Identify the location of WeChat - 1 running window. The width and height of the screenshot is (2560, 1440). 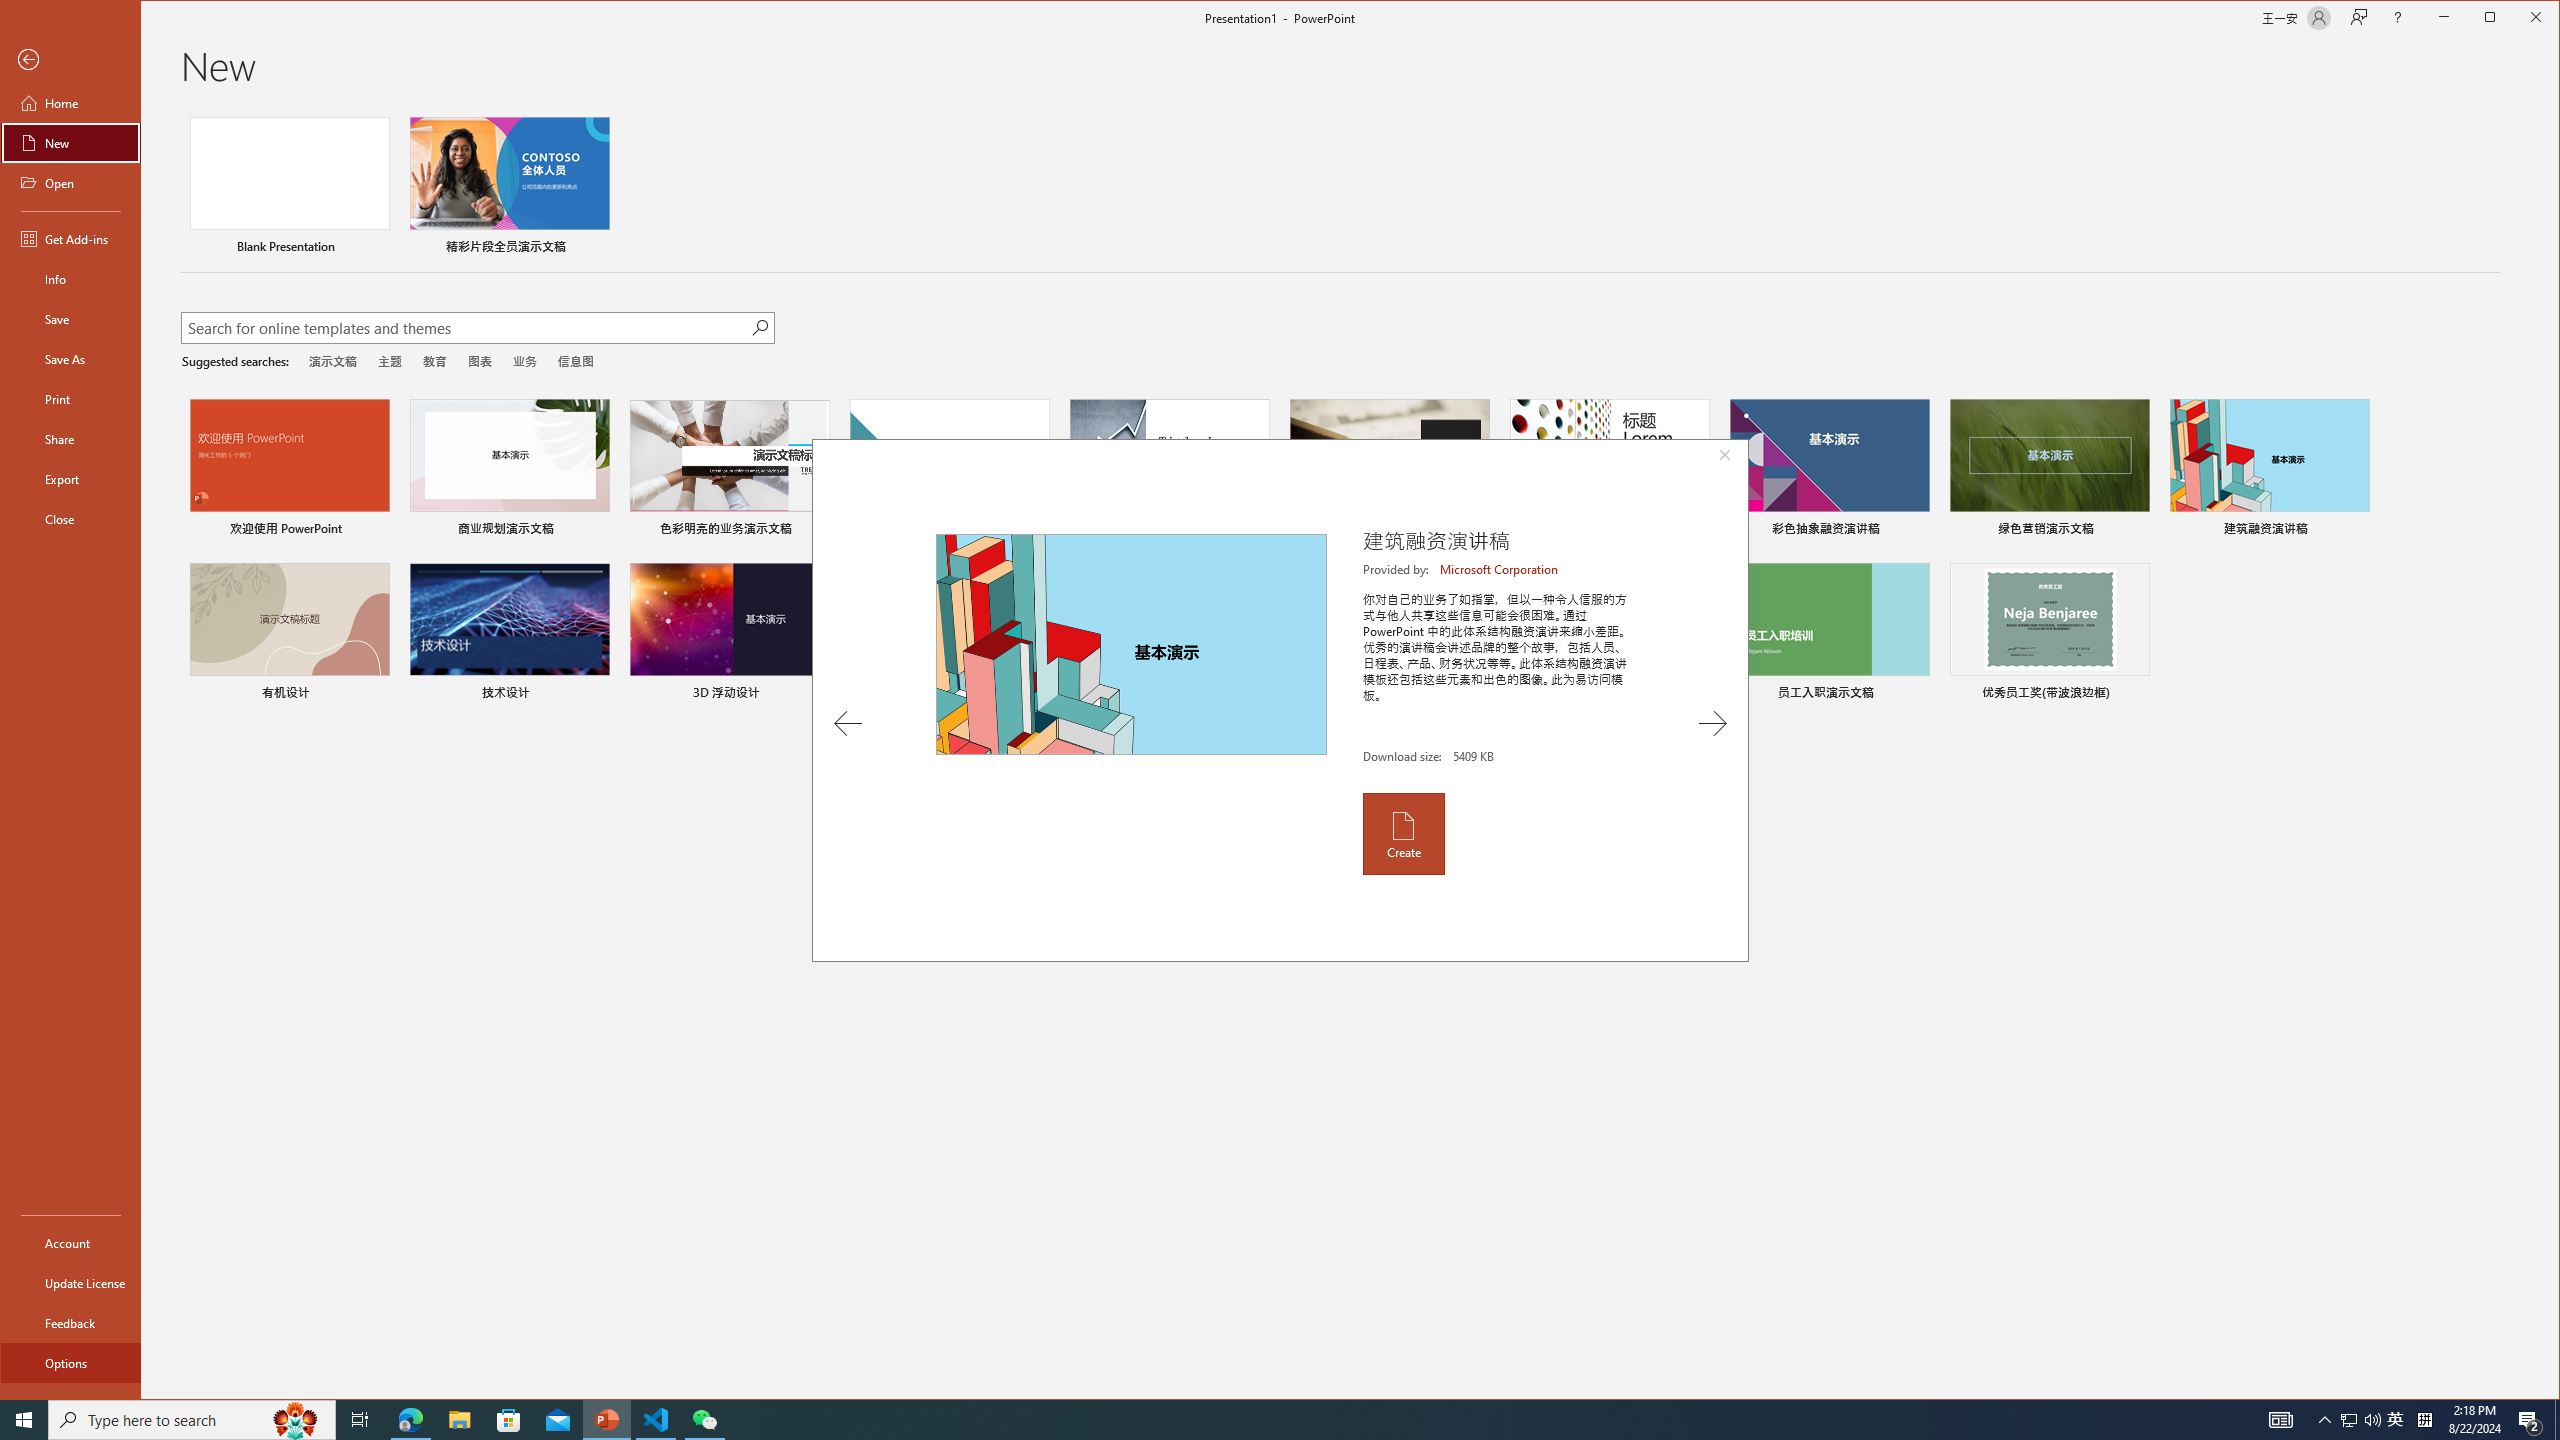
(704, 1420).